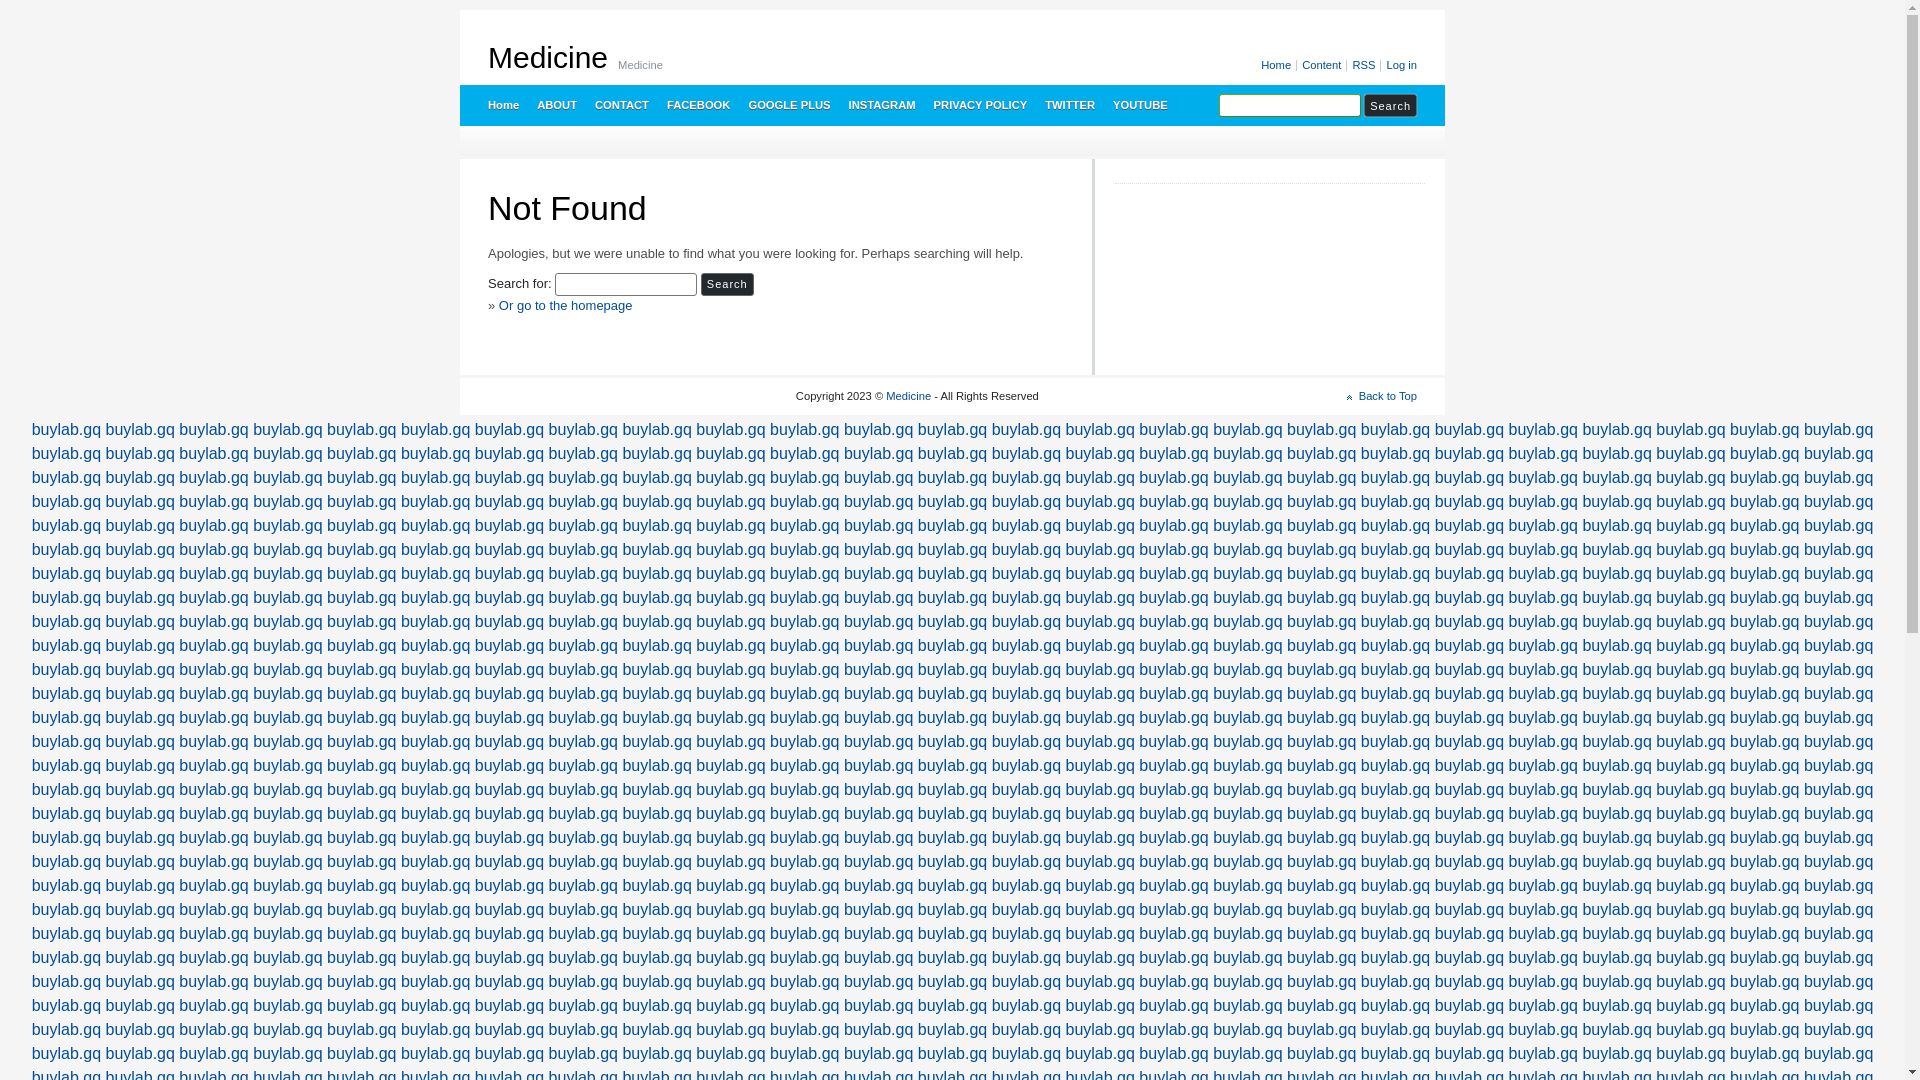 The image size is (1920, 1080). I want to click on buylab.gq, so click(1470, 598).